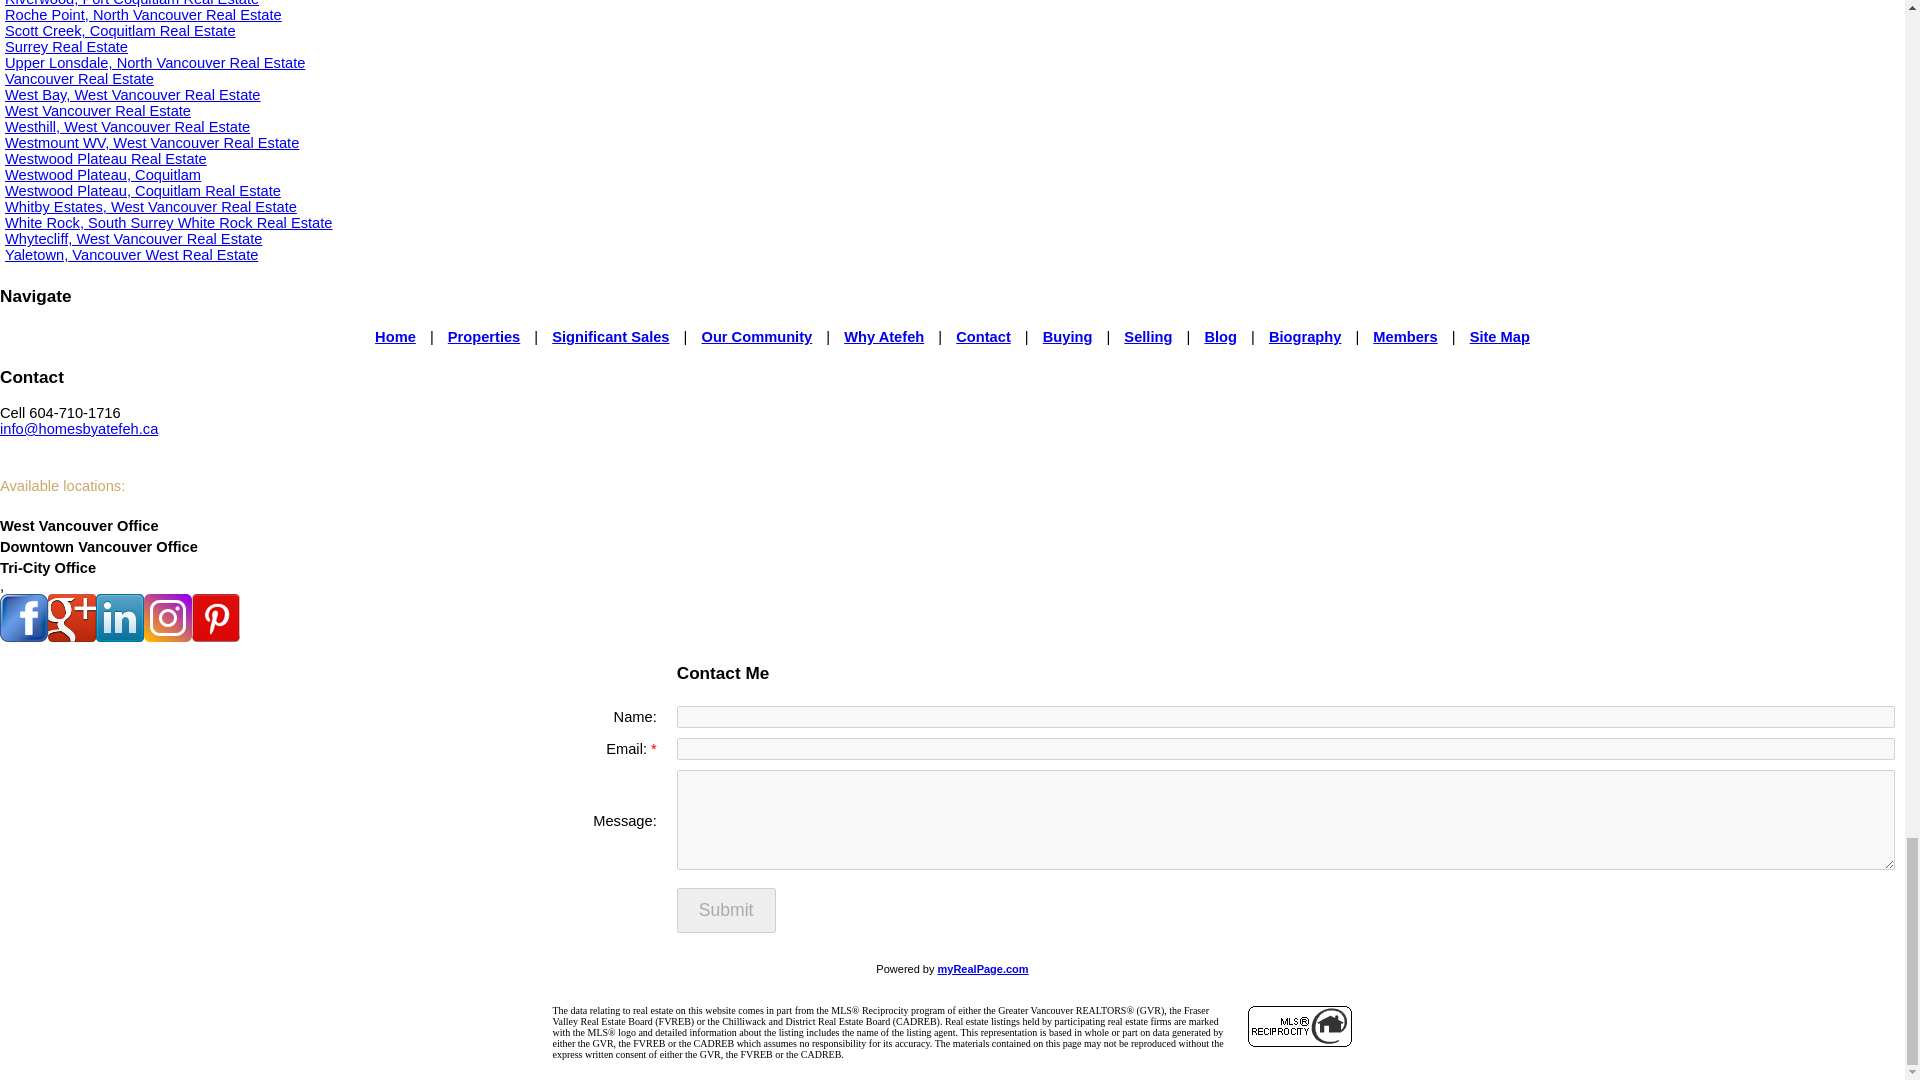  What do you see at coordinates (395, 336) in the screenshot?
I see `Home` at bounding box center [395, 336].